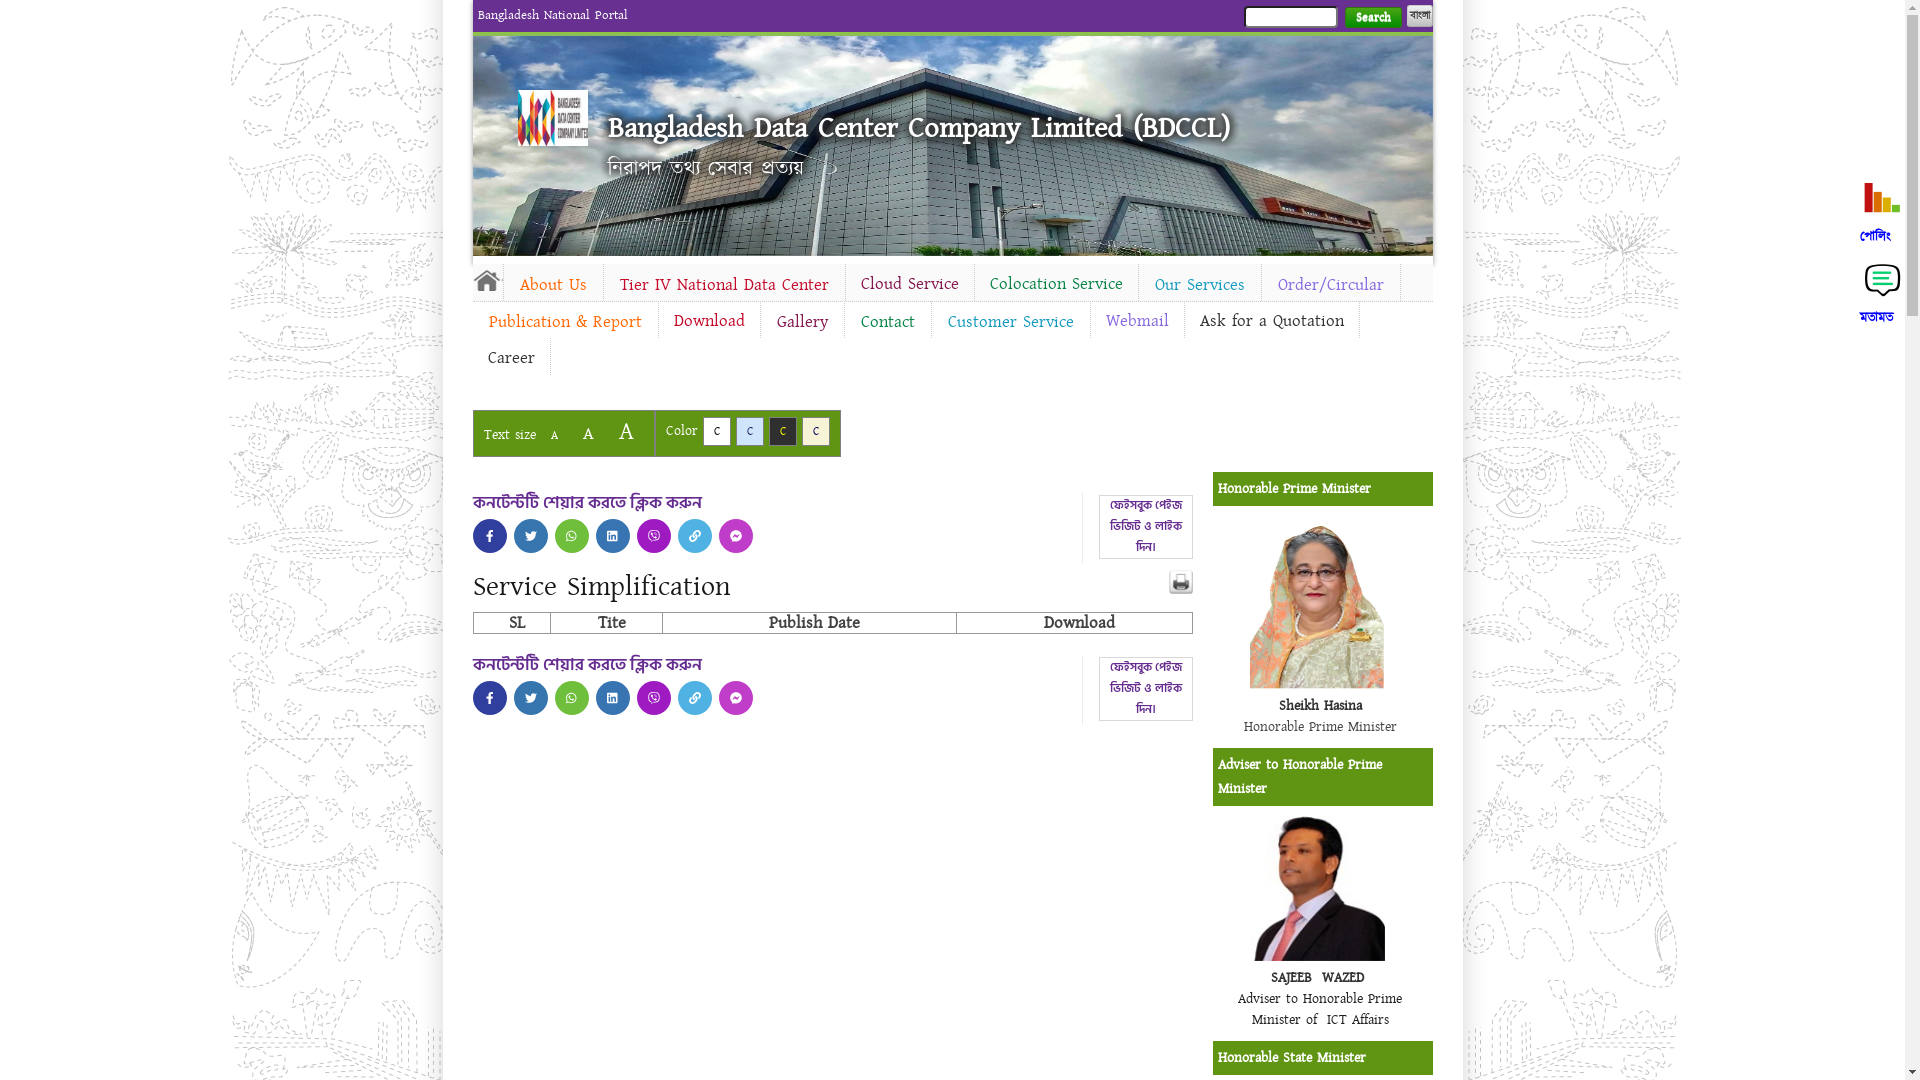  Describe the element at coordinates (1136, 321) in the screenshot. I see `Webmail` at that location.